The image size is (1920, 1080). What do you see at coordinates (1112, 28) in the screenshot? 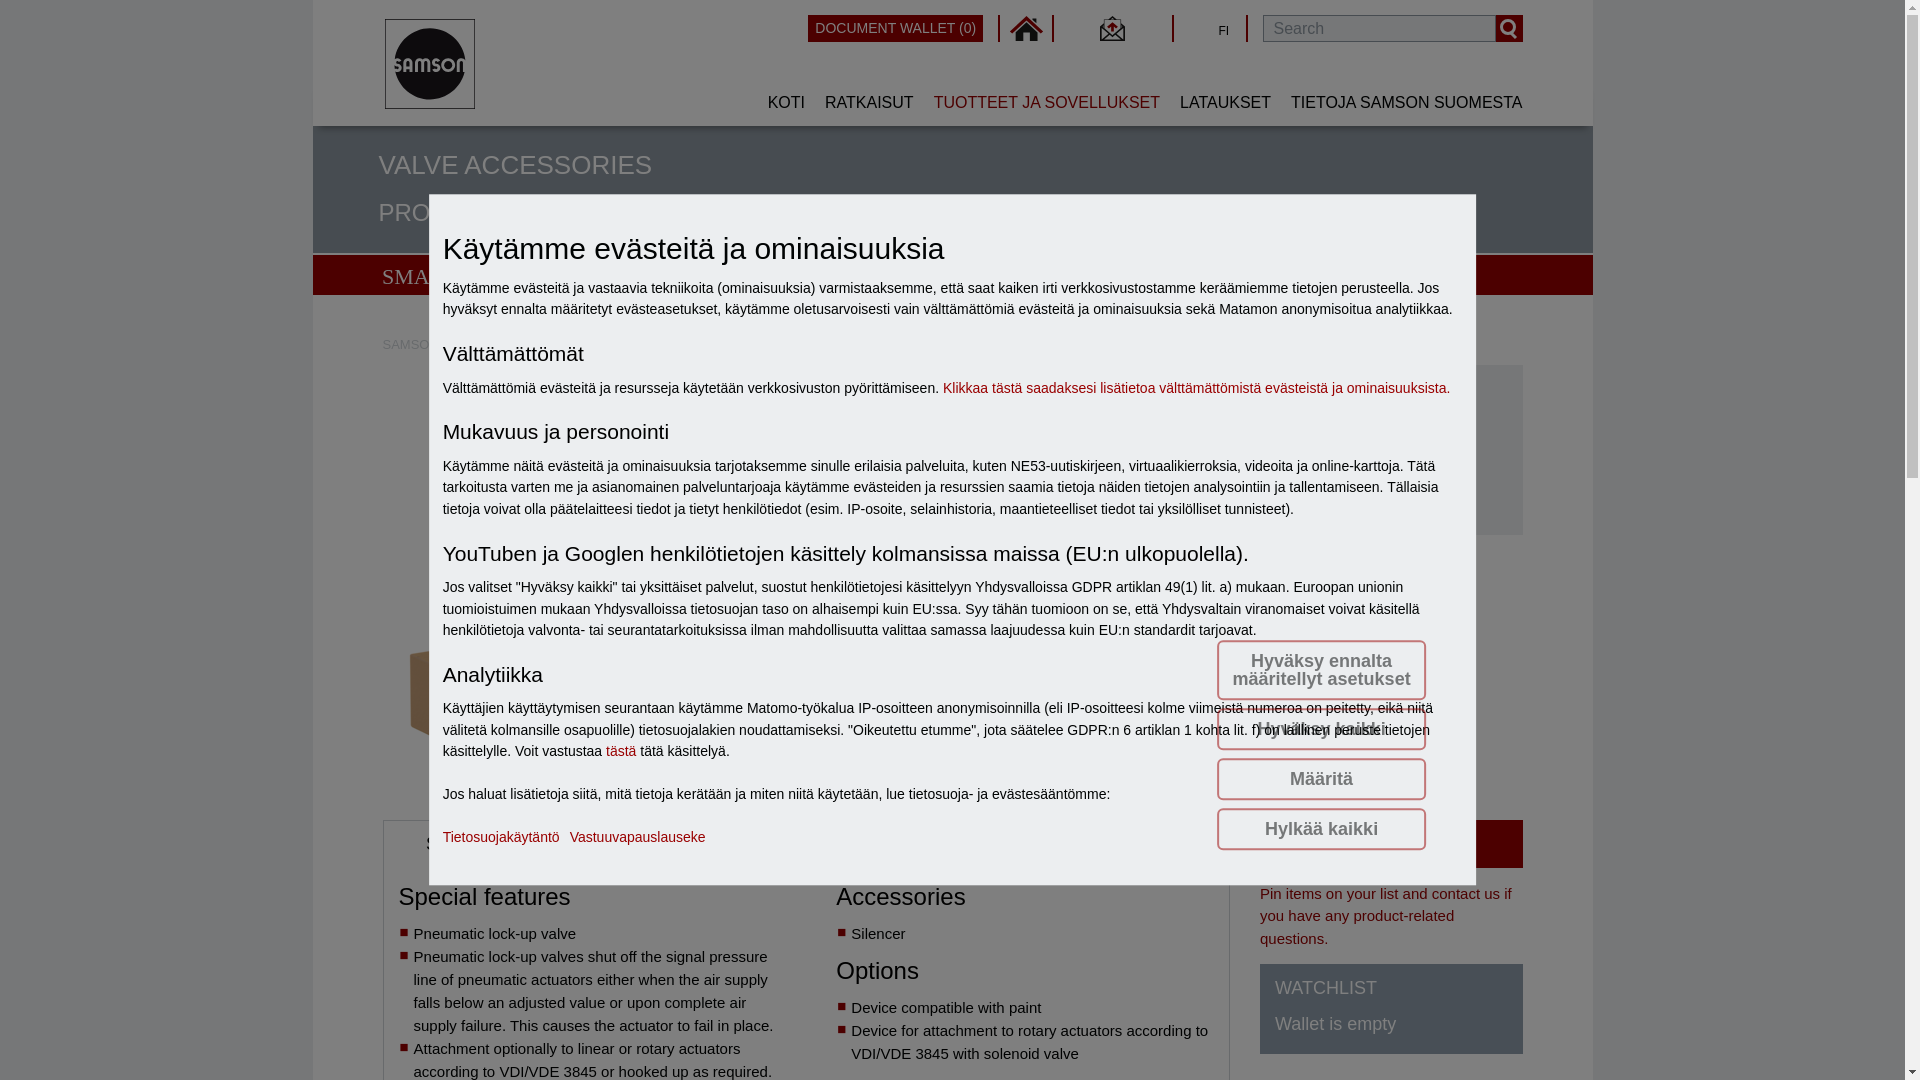
I see `YHTEYSTIEDOT` at bounding box center [1112, 28].